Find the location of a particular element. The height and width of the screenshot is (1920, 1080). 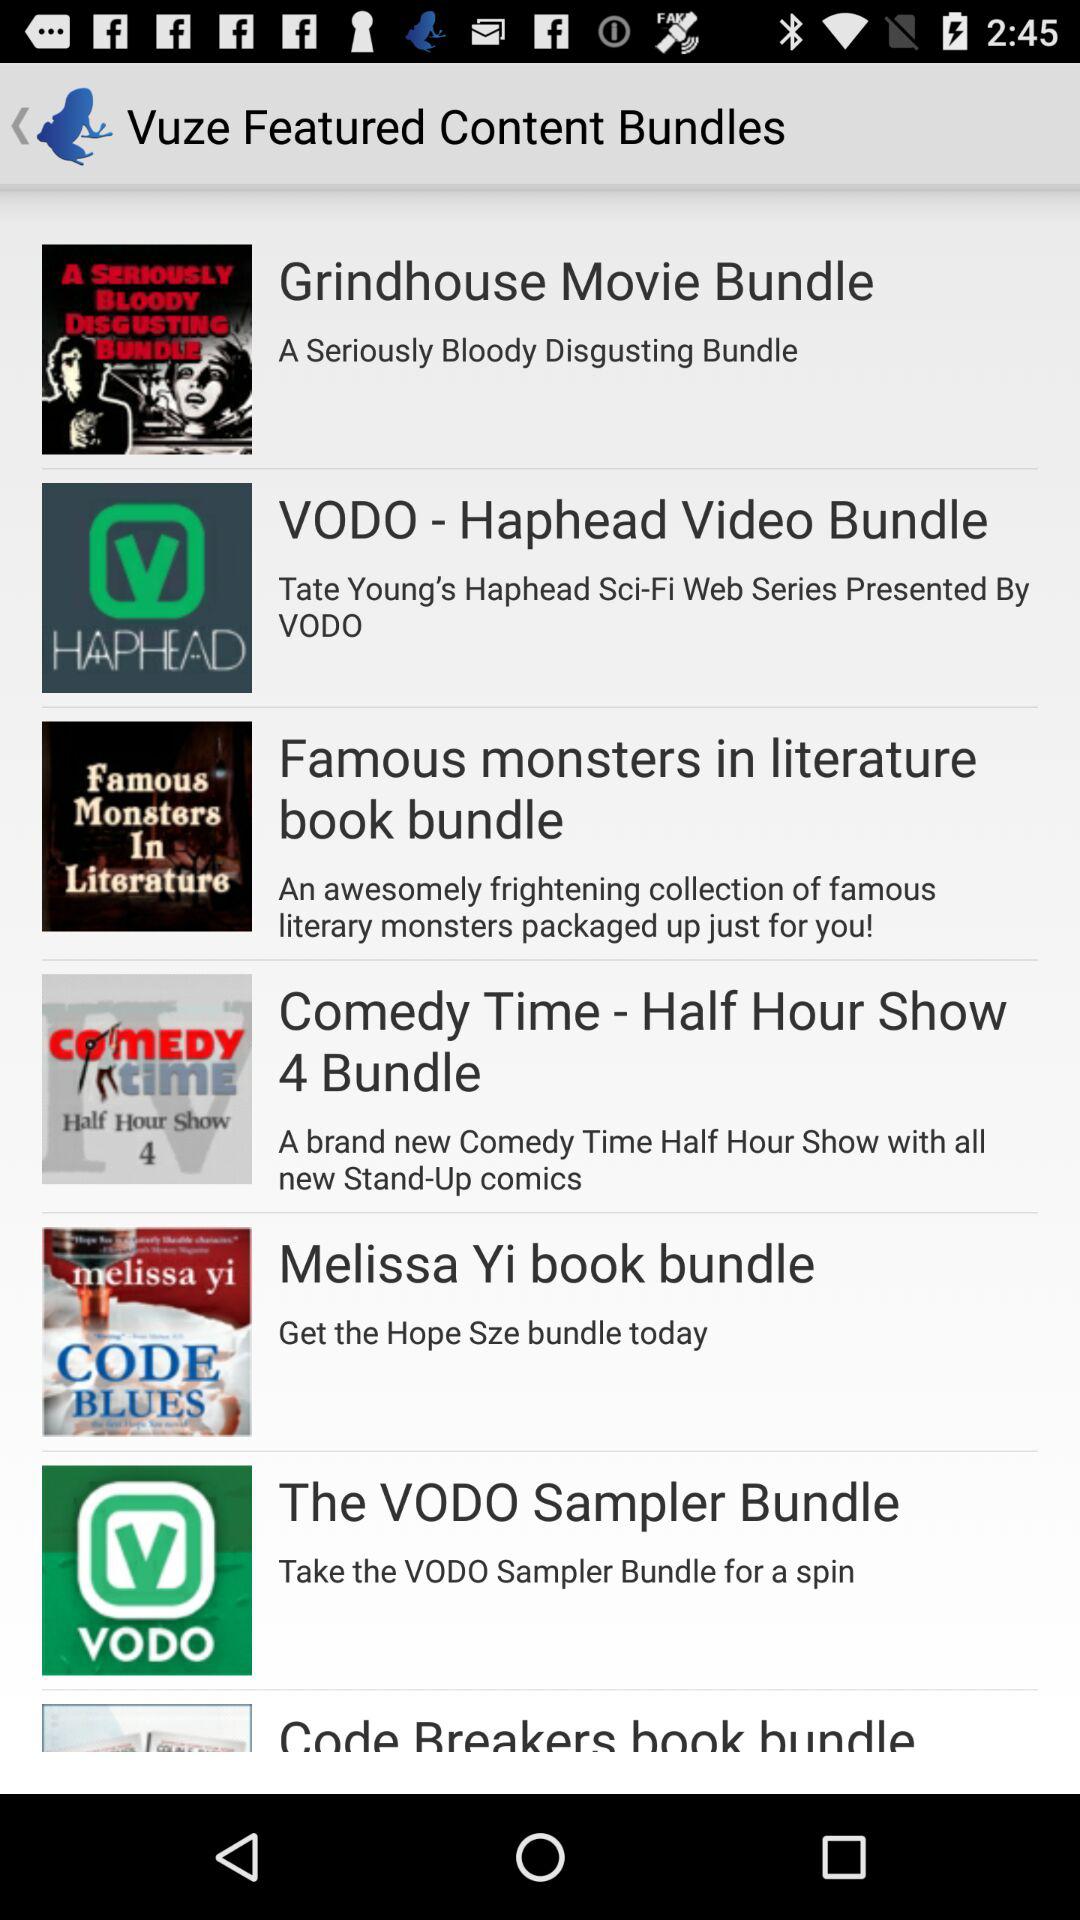

click on the fifth image from top is located at coordinates (146, 1331).